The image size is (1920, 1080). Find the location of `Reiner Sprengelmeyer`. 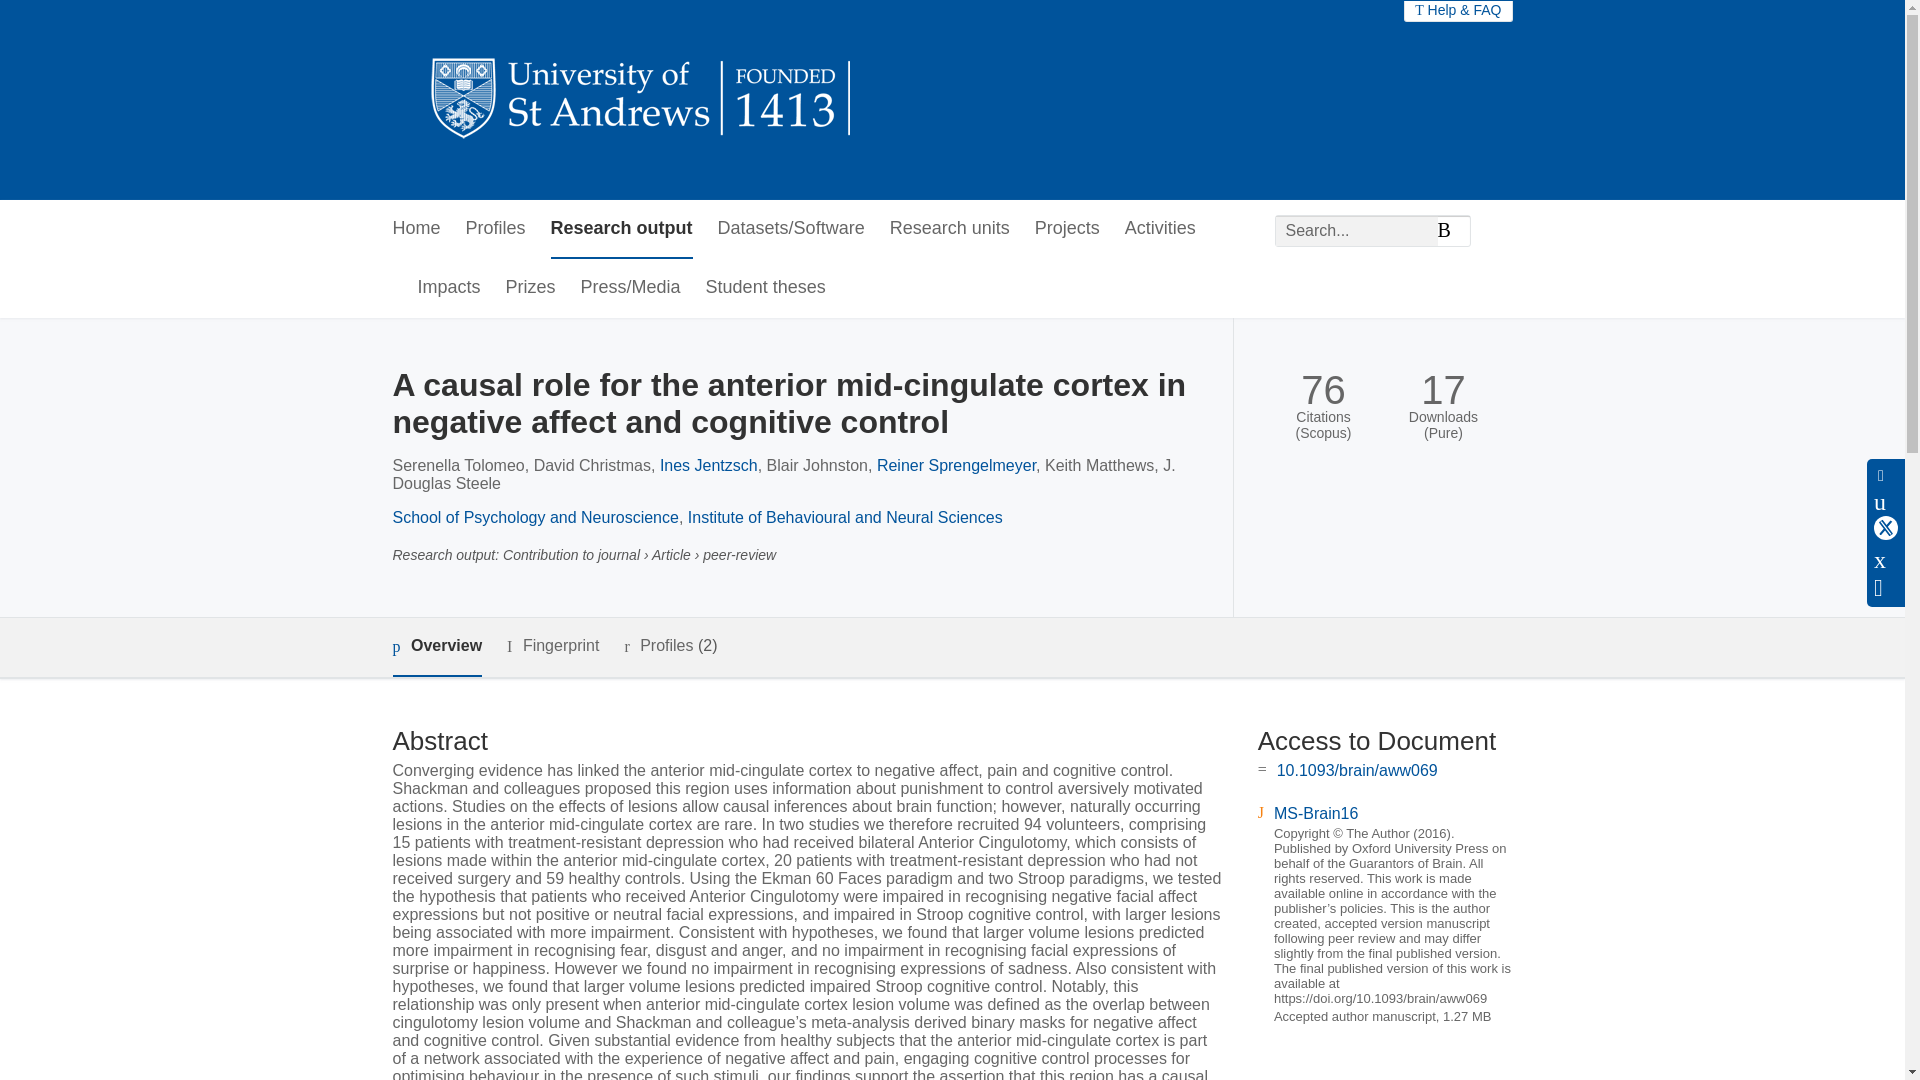

Reiner Sprengelmeyer is located at coordinates (956, 465).